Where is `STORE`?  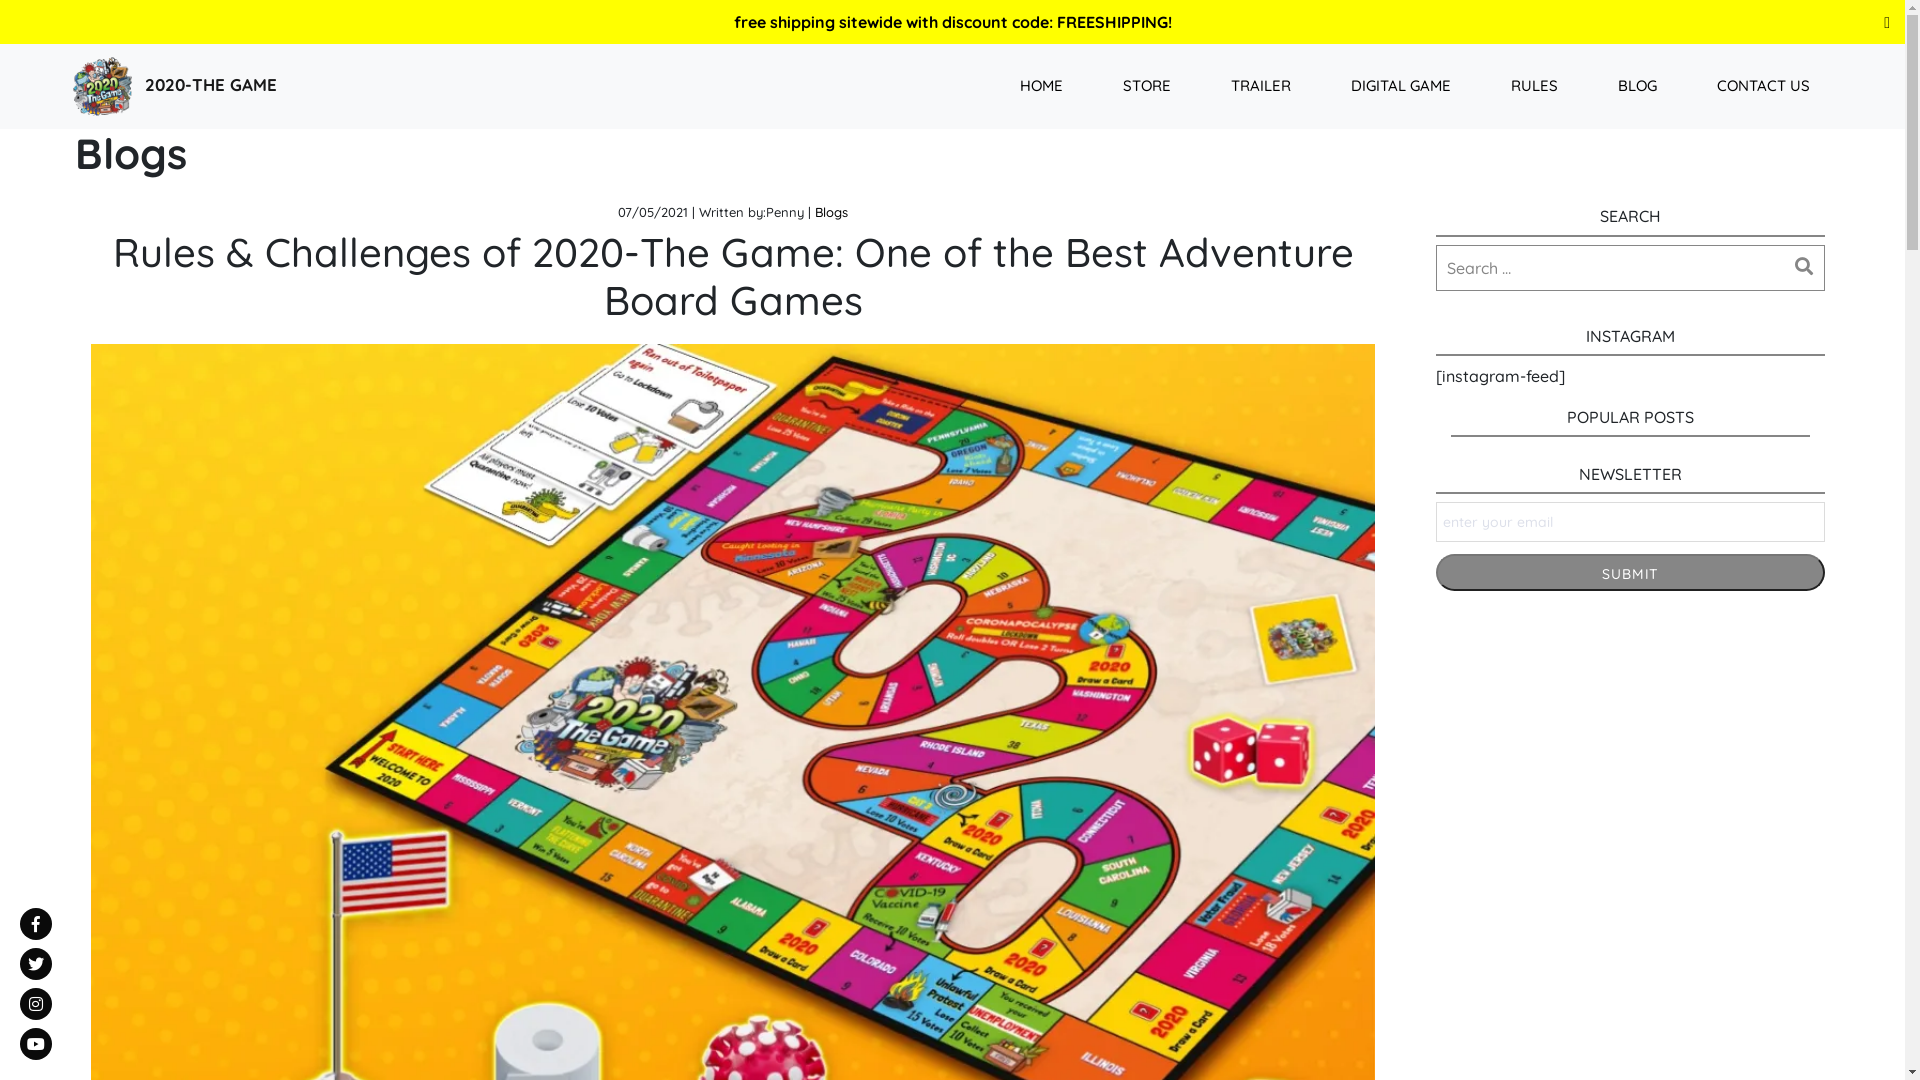 STORE is located at coordinates (1147, 86).